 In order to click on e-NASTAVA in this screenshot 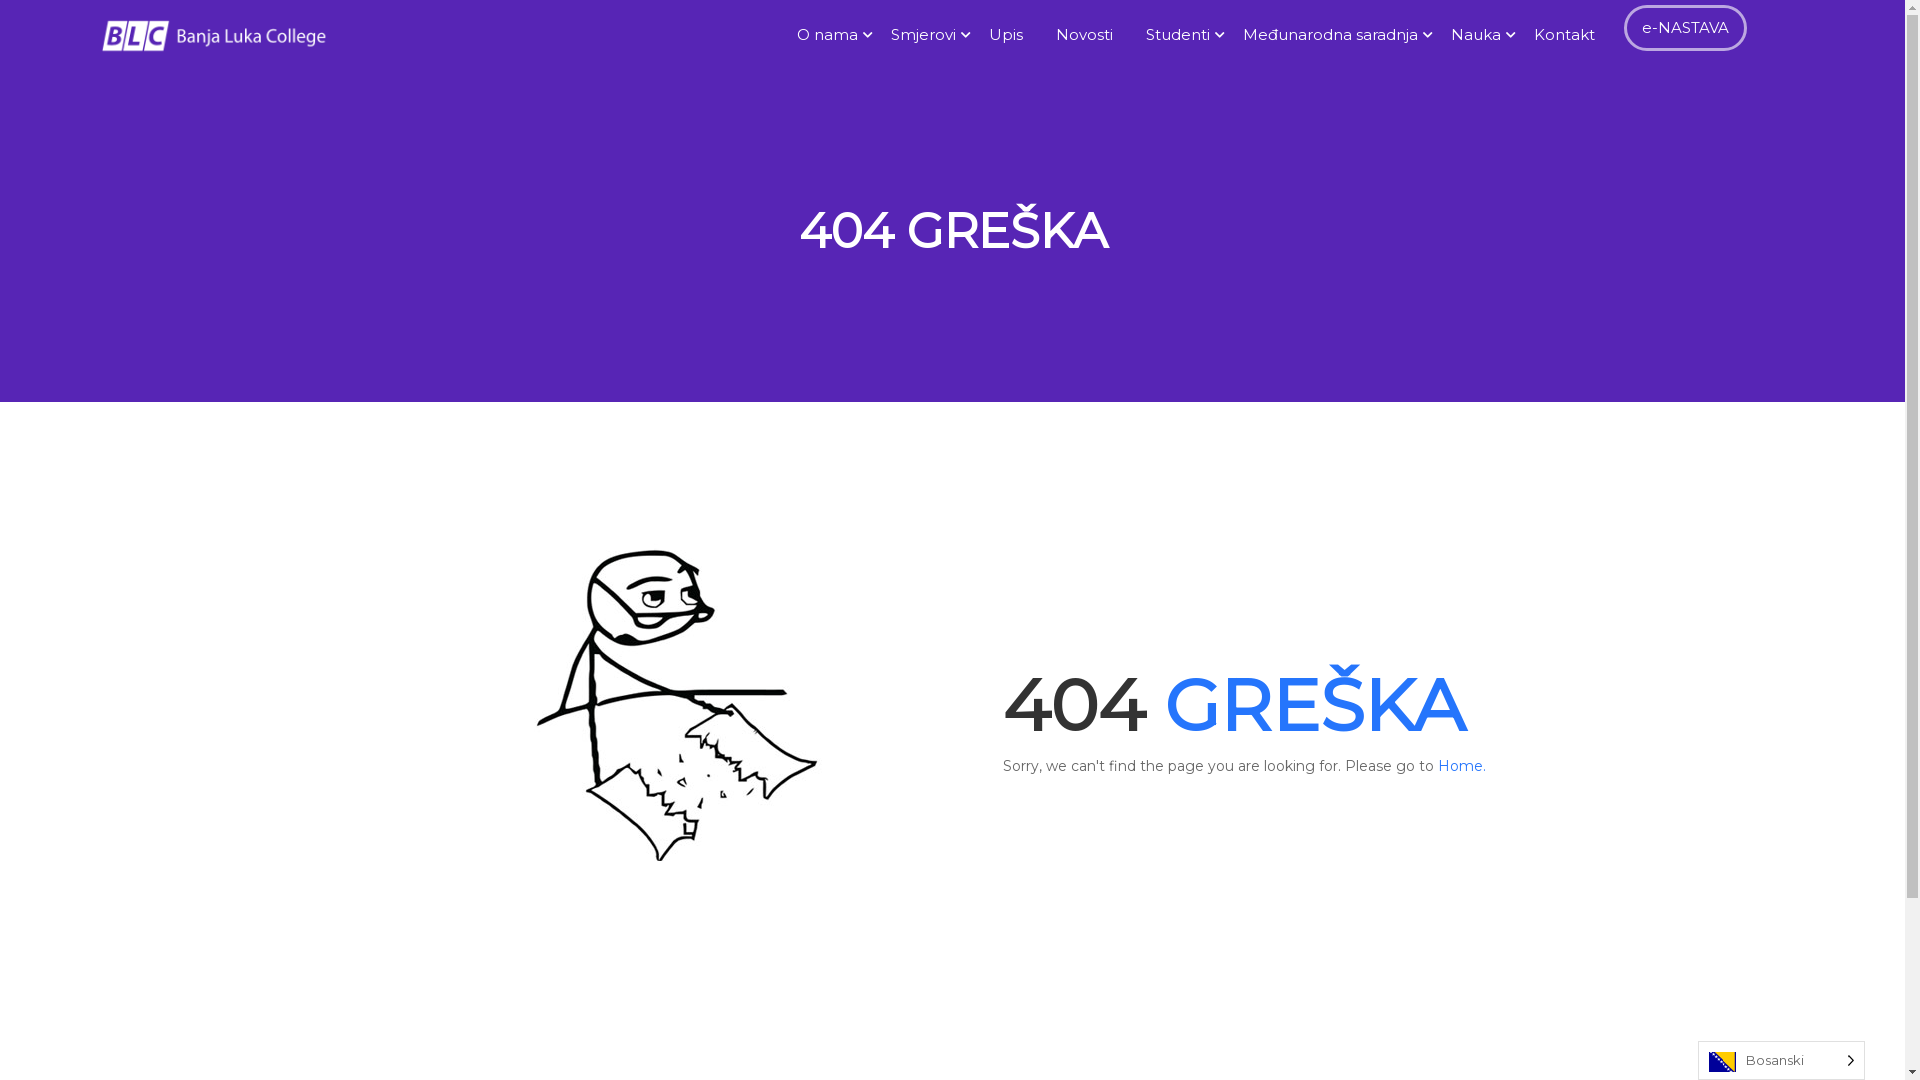, I will do `click(1686, 28)`.